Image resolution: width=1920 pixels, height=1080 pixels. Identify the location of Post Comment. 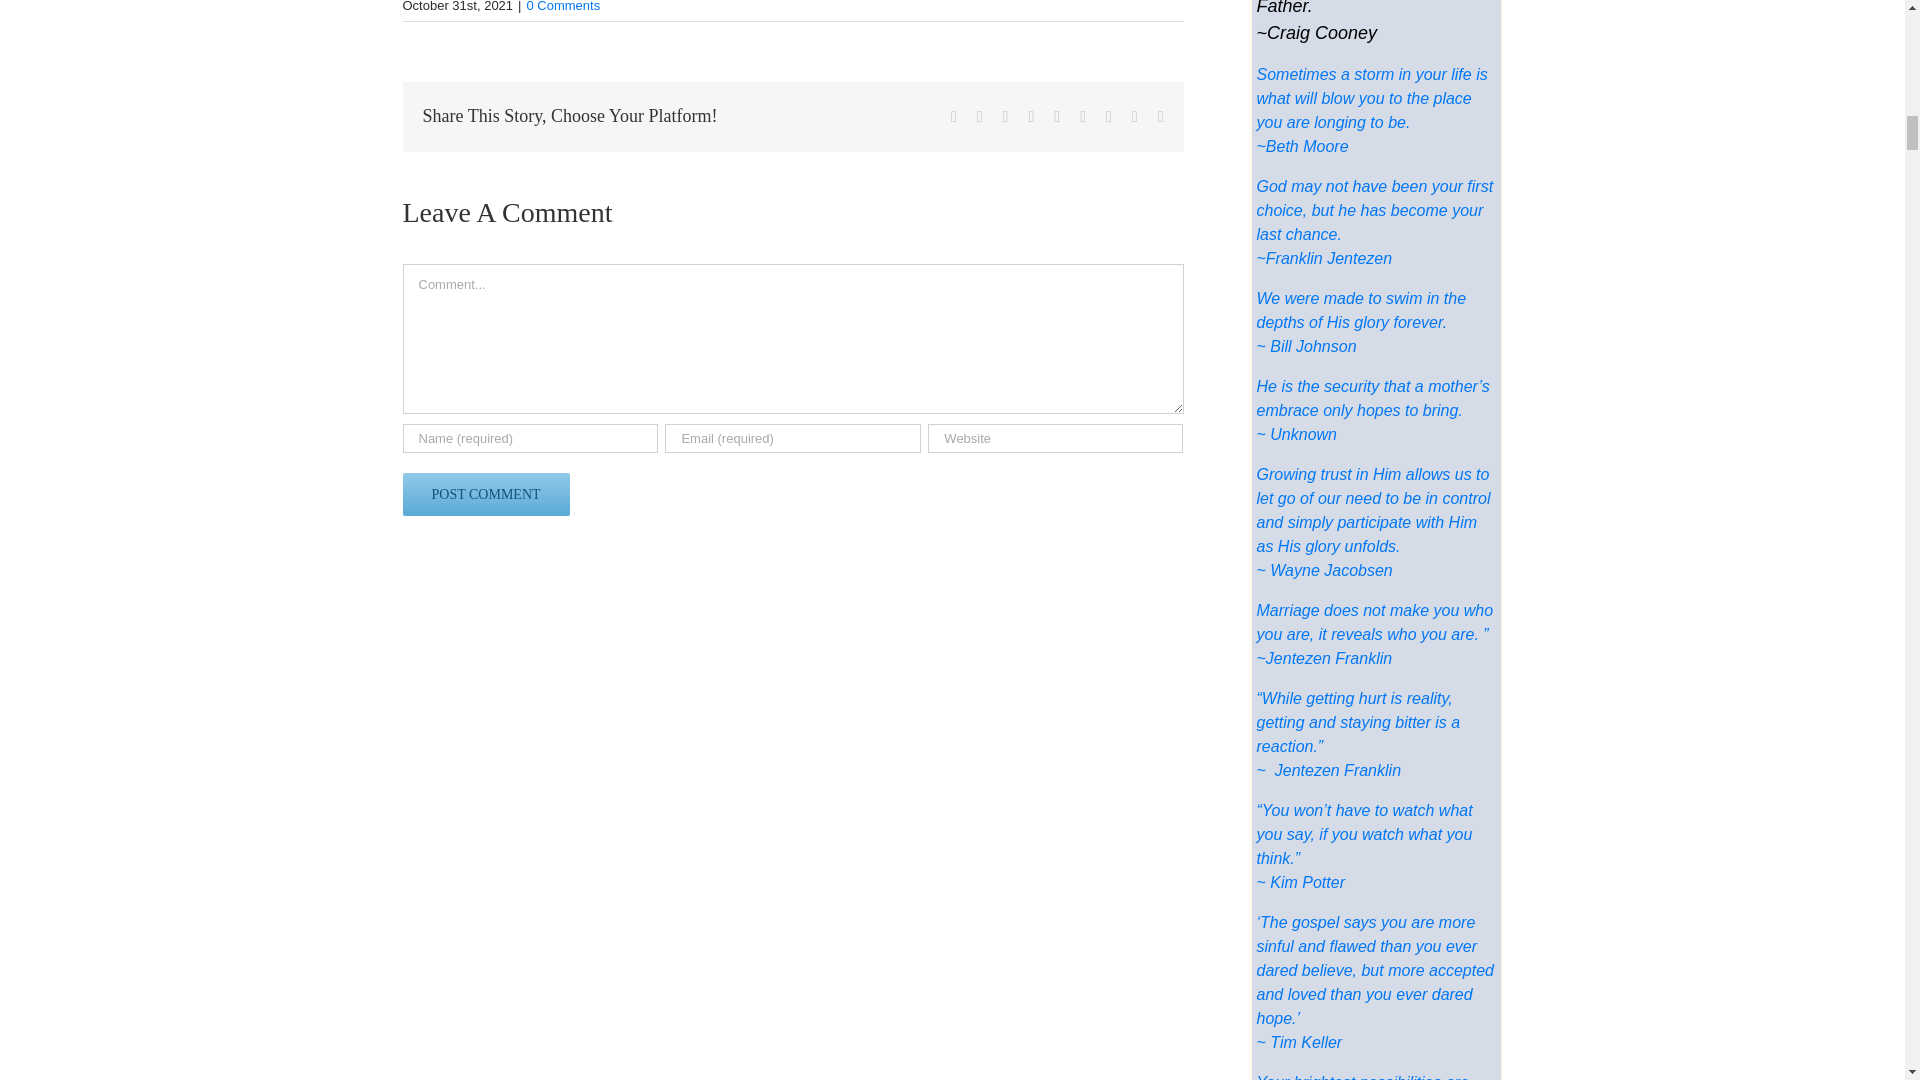
(484, 494).